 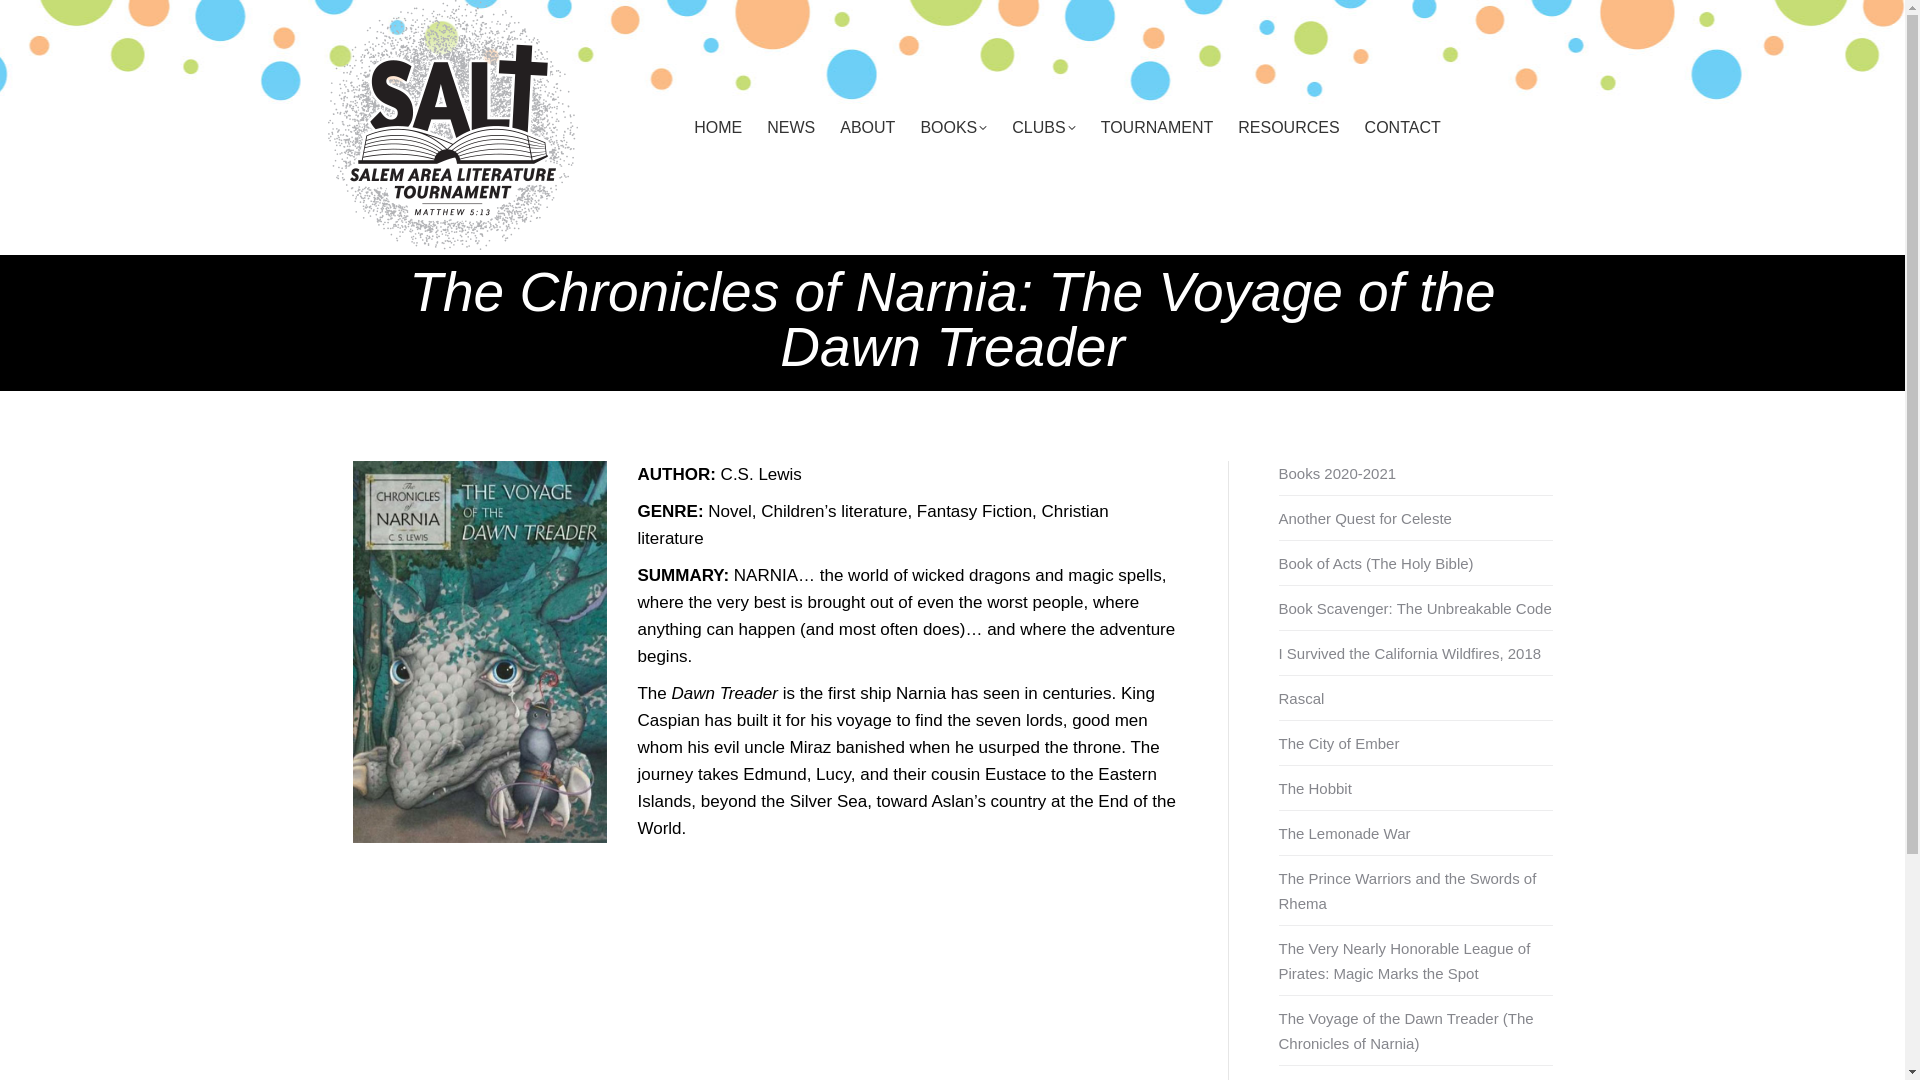 What do you see at coordinates (868, 128) in the screenshot?
I see `ABOUT` at bounding box center [868, 128].